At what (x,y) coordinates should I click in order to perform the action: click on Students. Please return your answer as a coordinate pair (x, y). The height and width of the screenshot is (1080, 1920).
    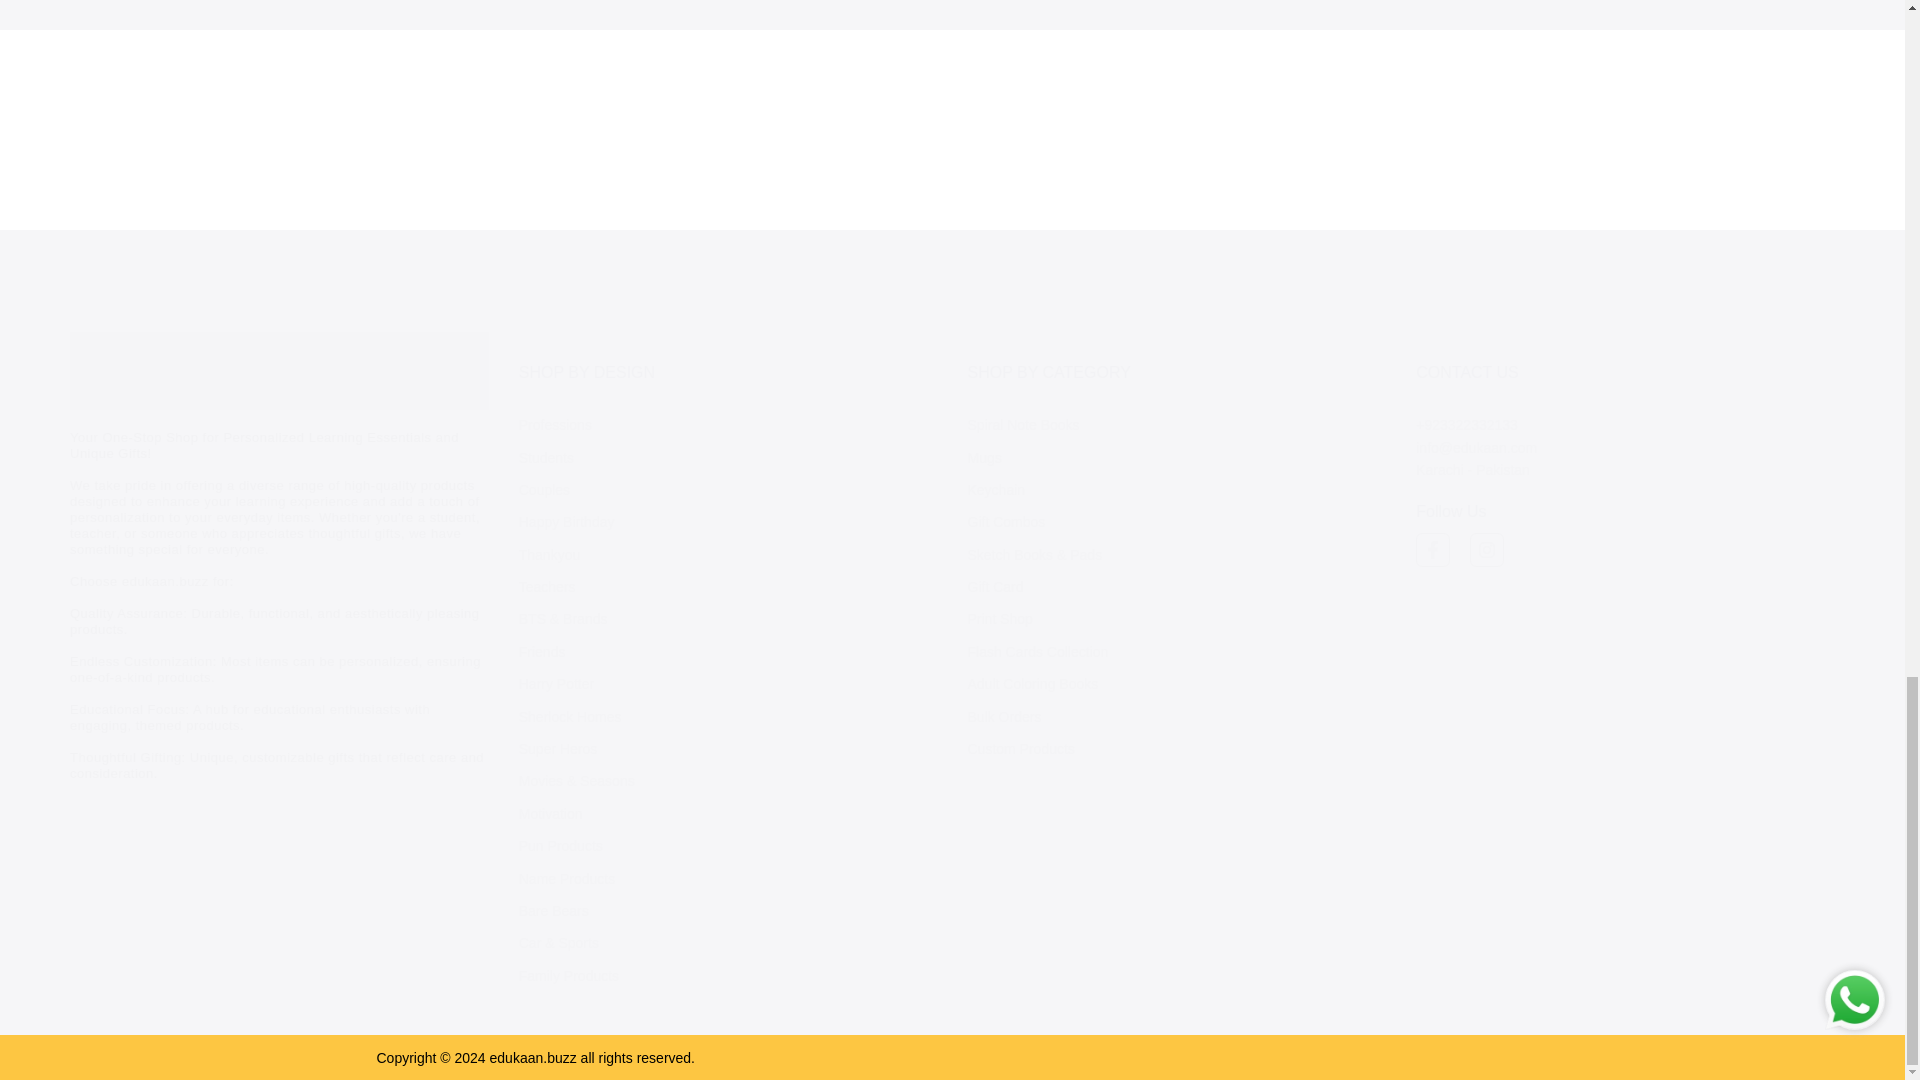
    Looking at the image, I should click on (546, 458).